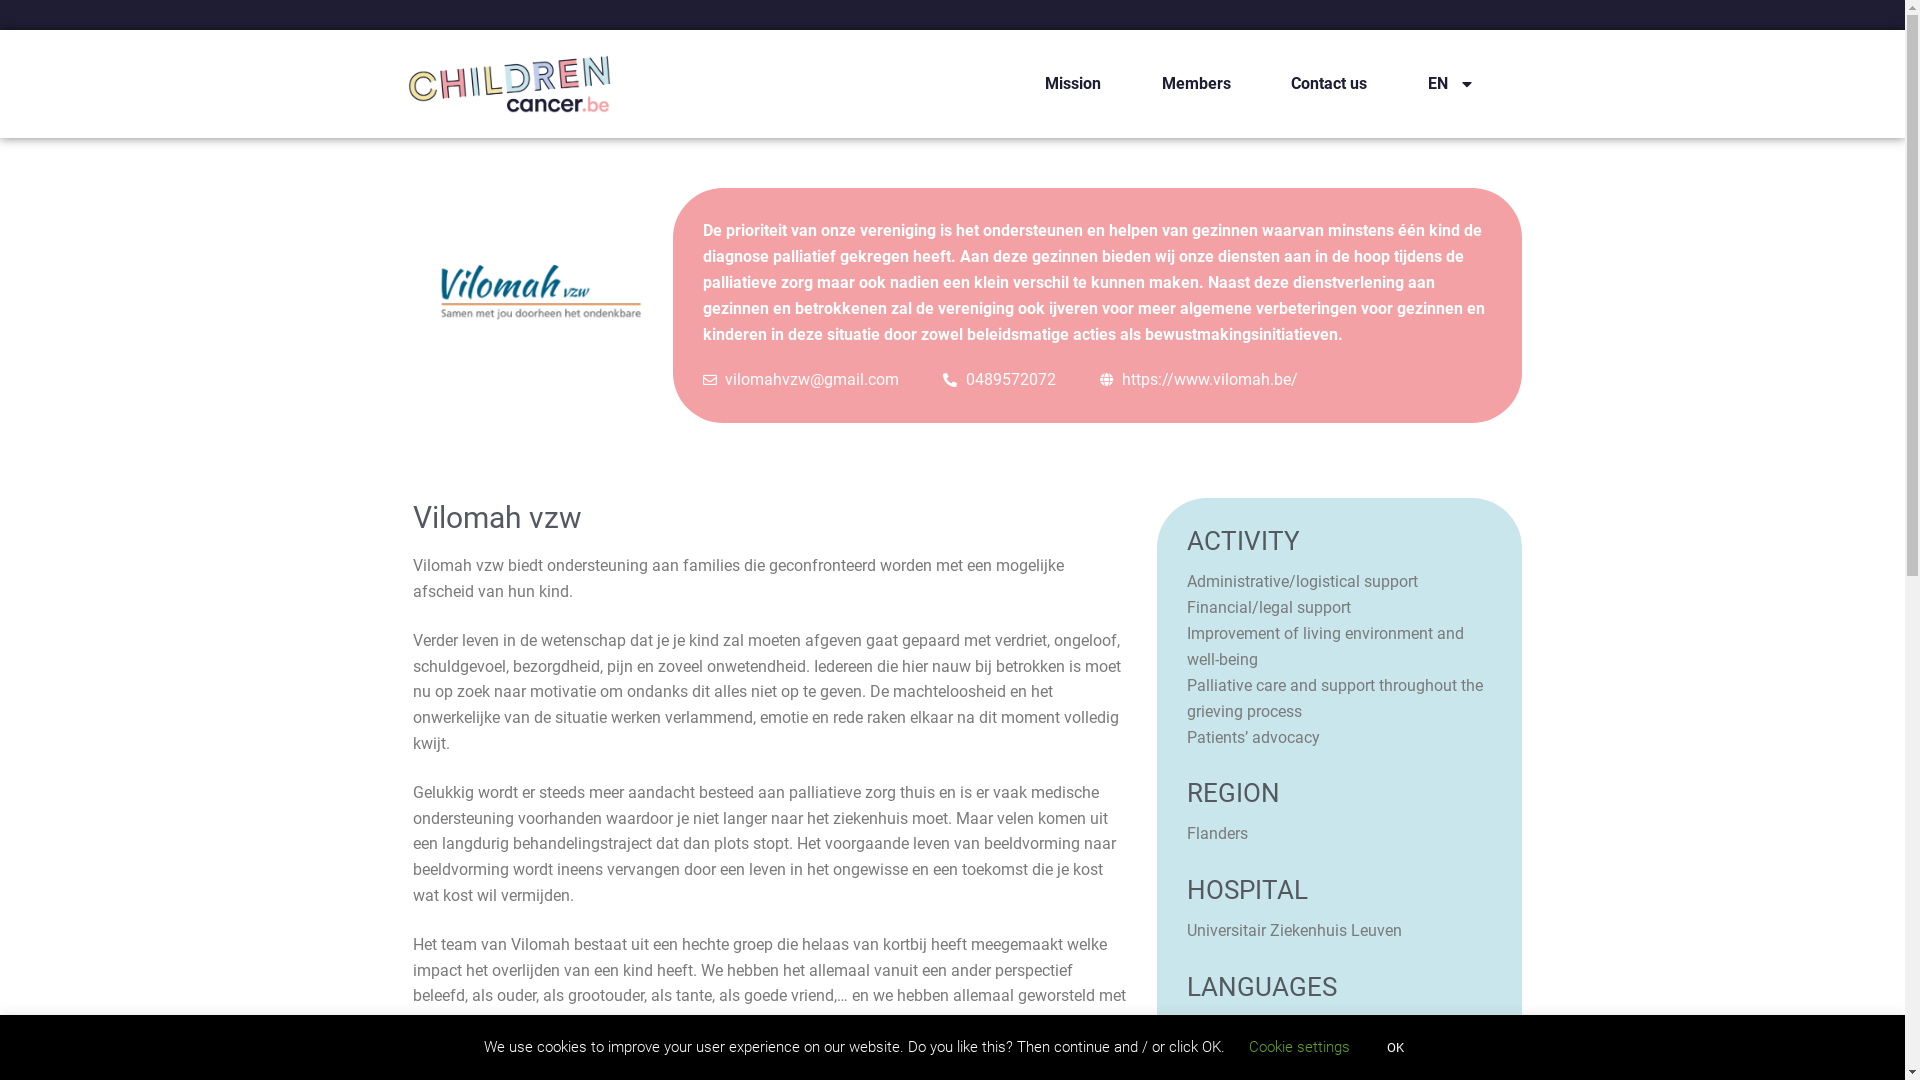 This screenshot has height=1080, width=1920. Describe the element at coordinates (1330, 84) in the screenshot. I see `Contact us` at that location.